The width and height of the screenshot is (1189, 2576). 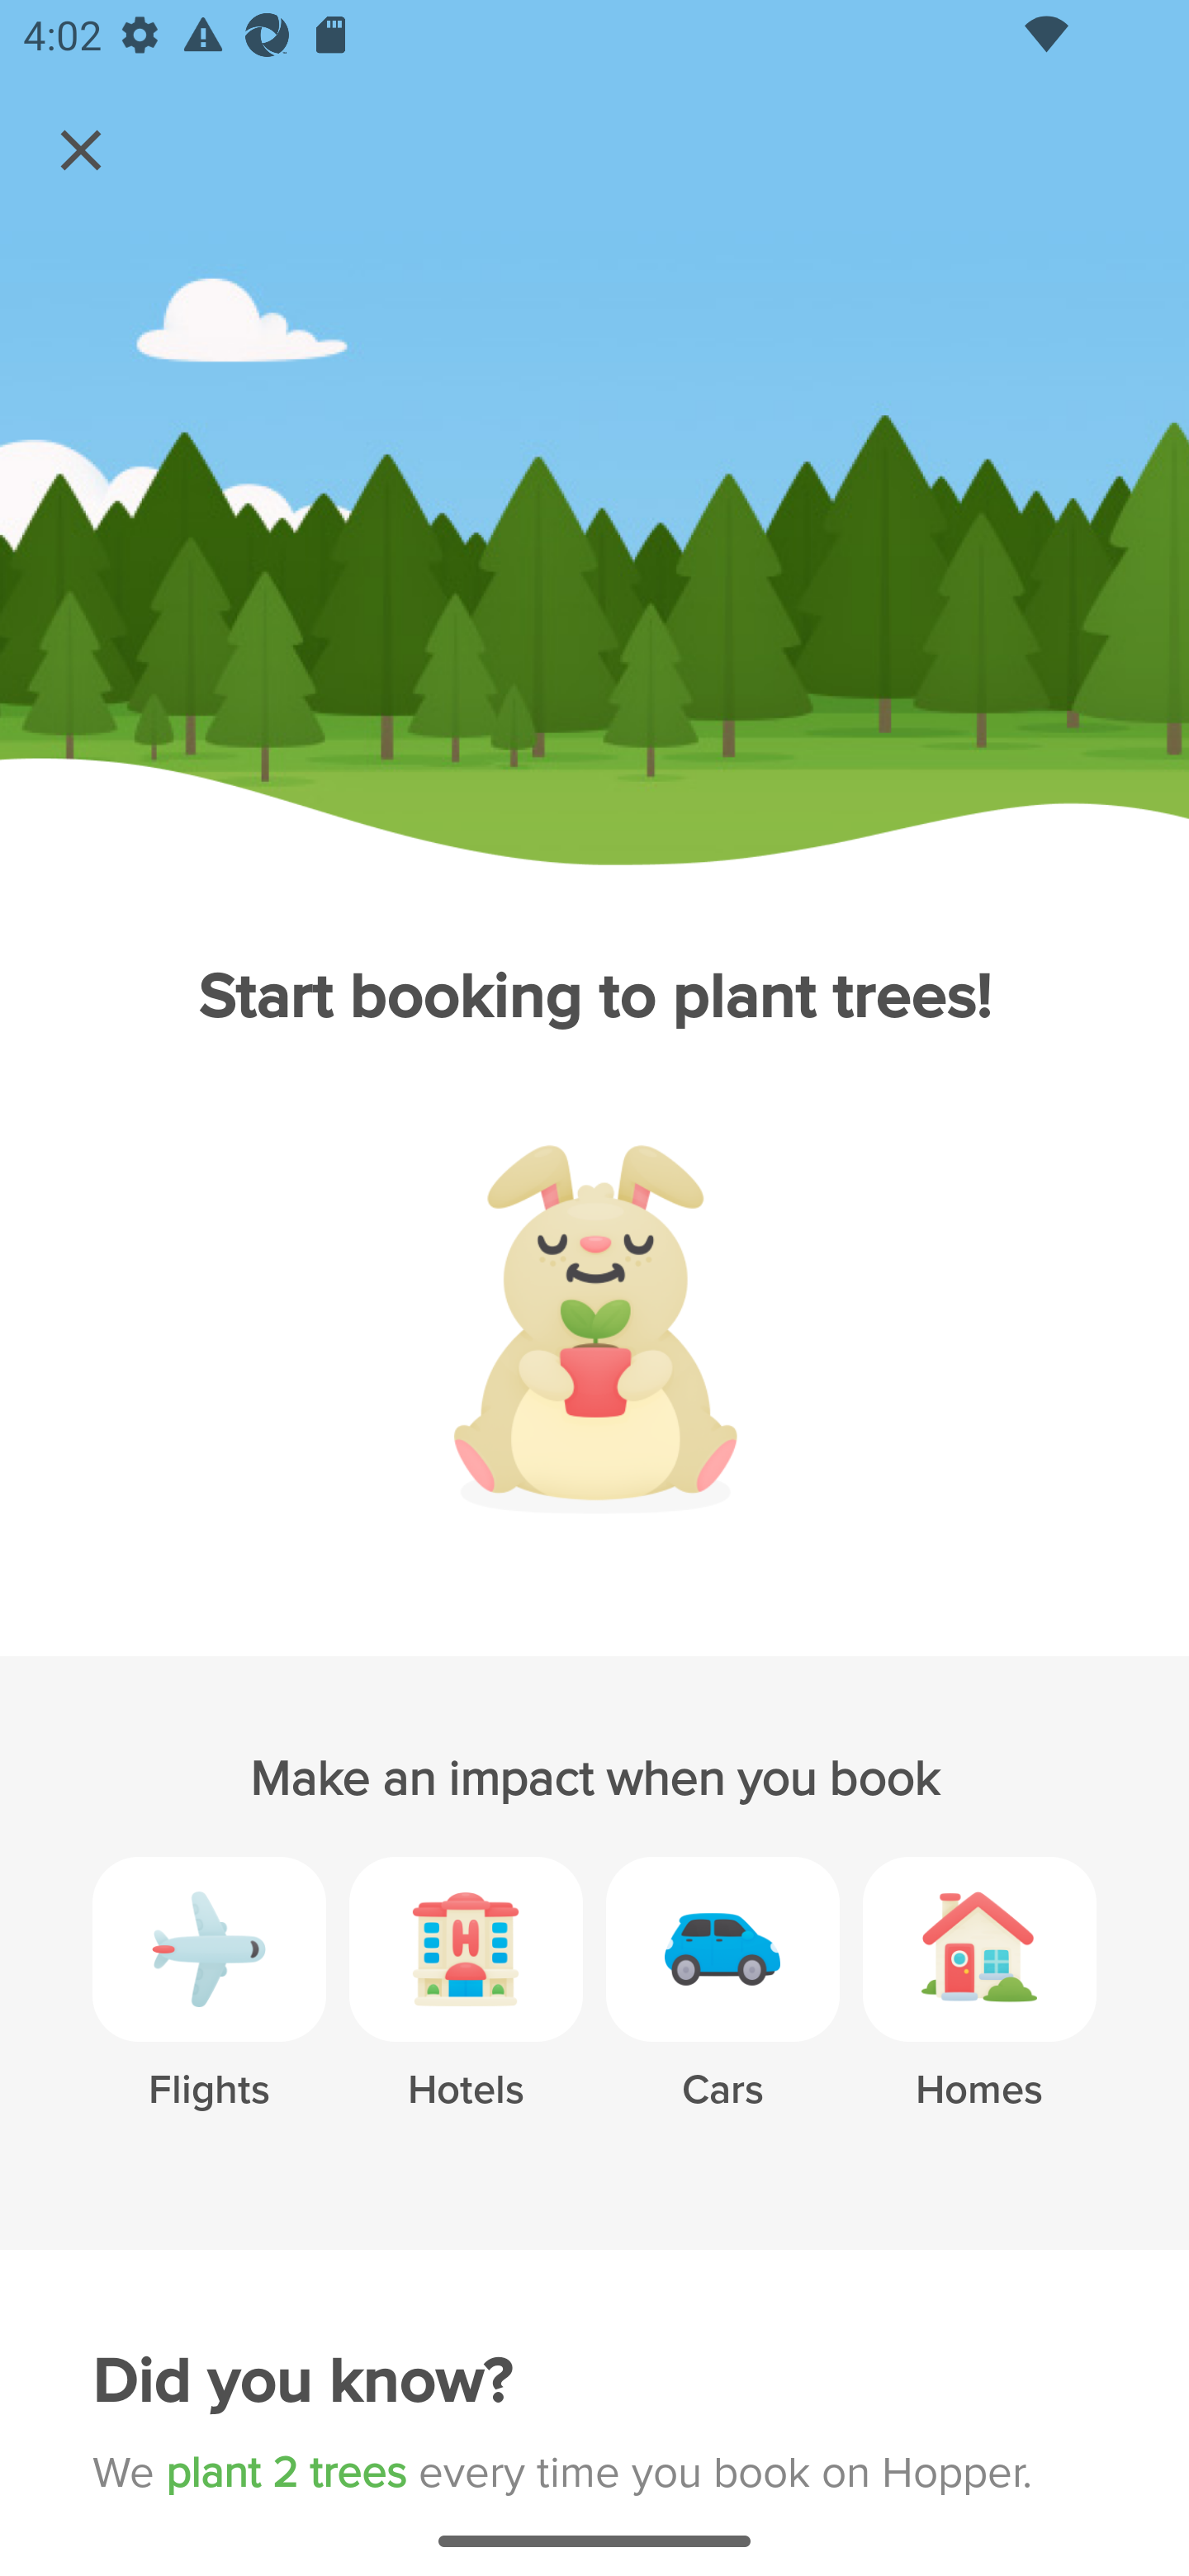 I want to click on Homes, so click(x=979, y=2008).